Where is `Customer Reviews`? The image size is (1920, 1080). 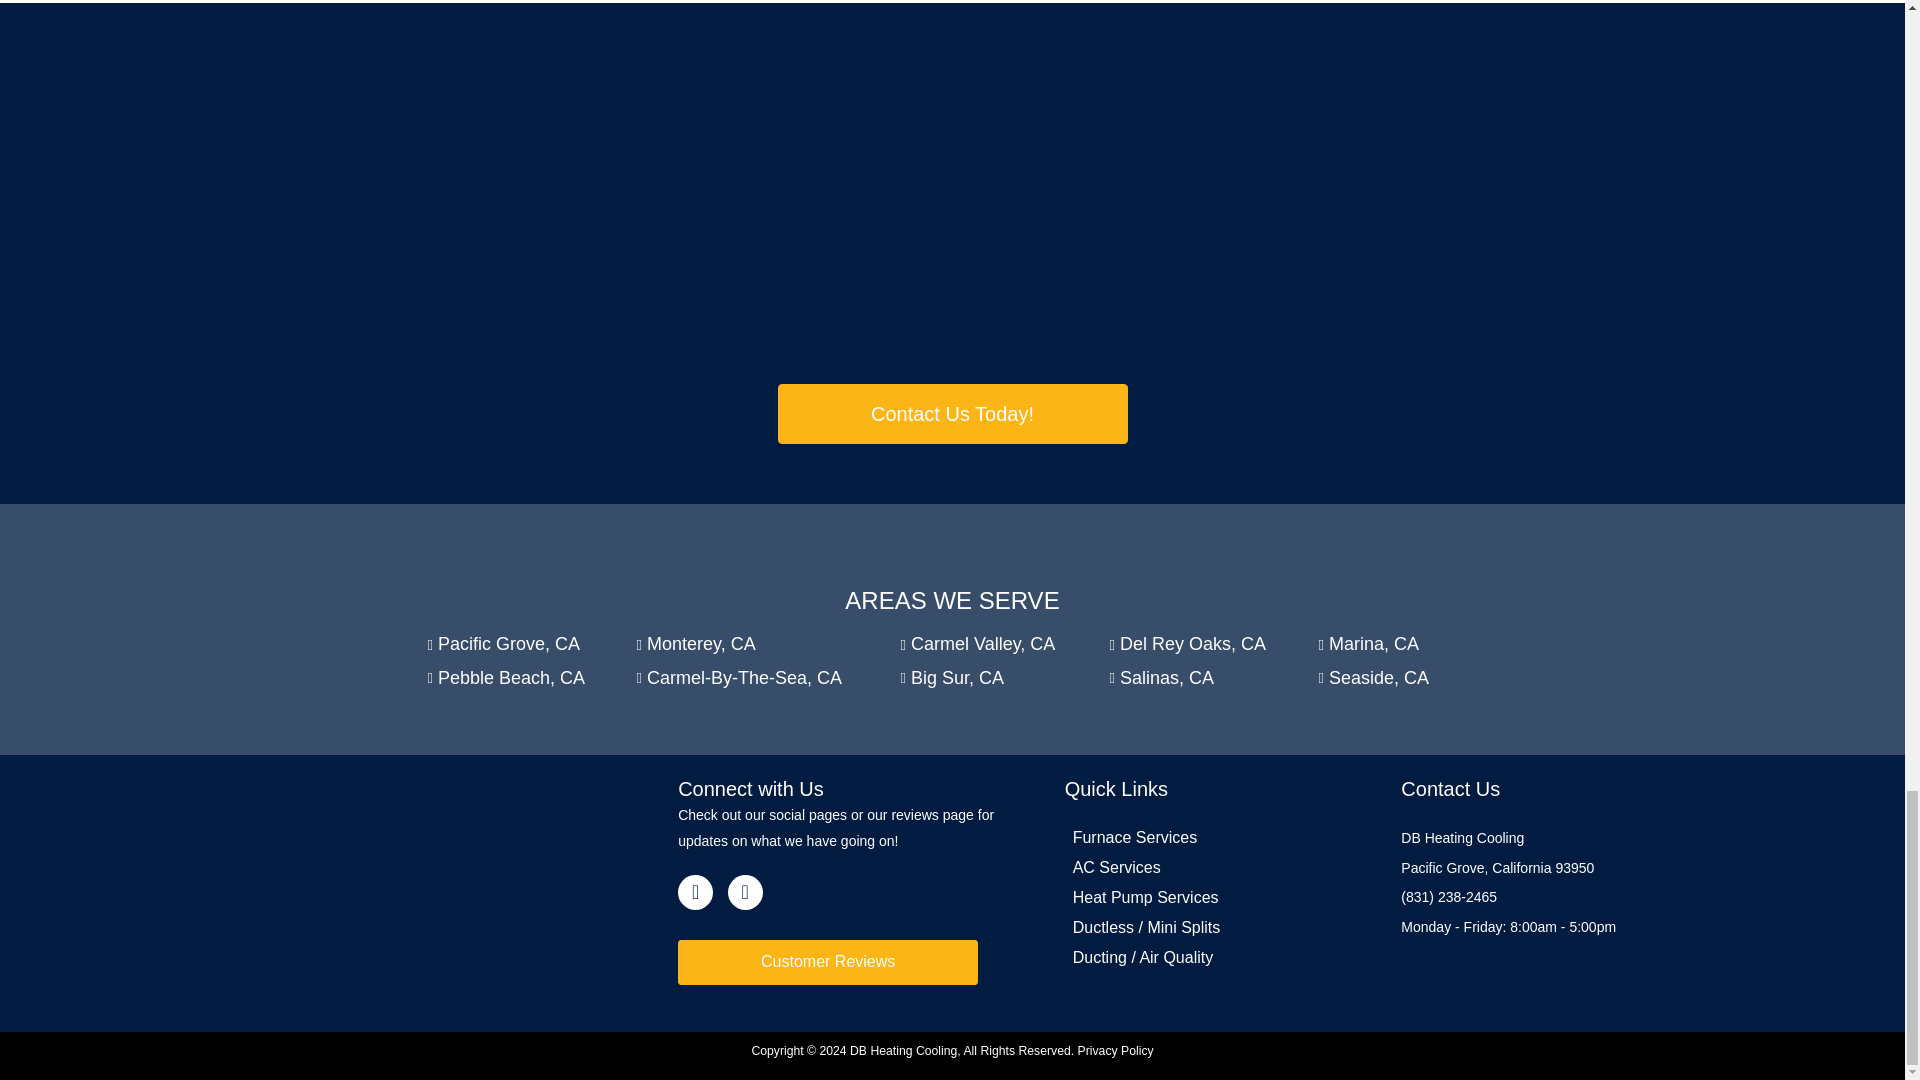 Customer Reviews is located at coordinates (827, 962).